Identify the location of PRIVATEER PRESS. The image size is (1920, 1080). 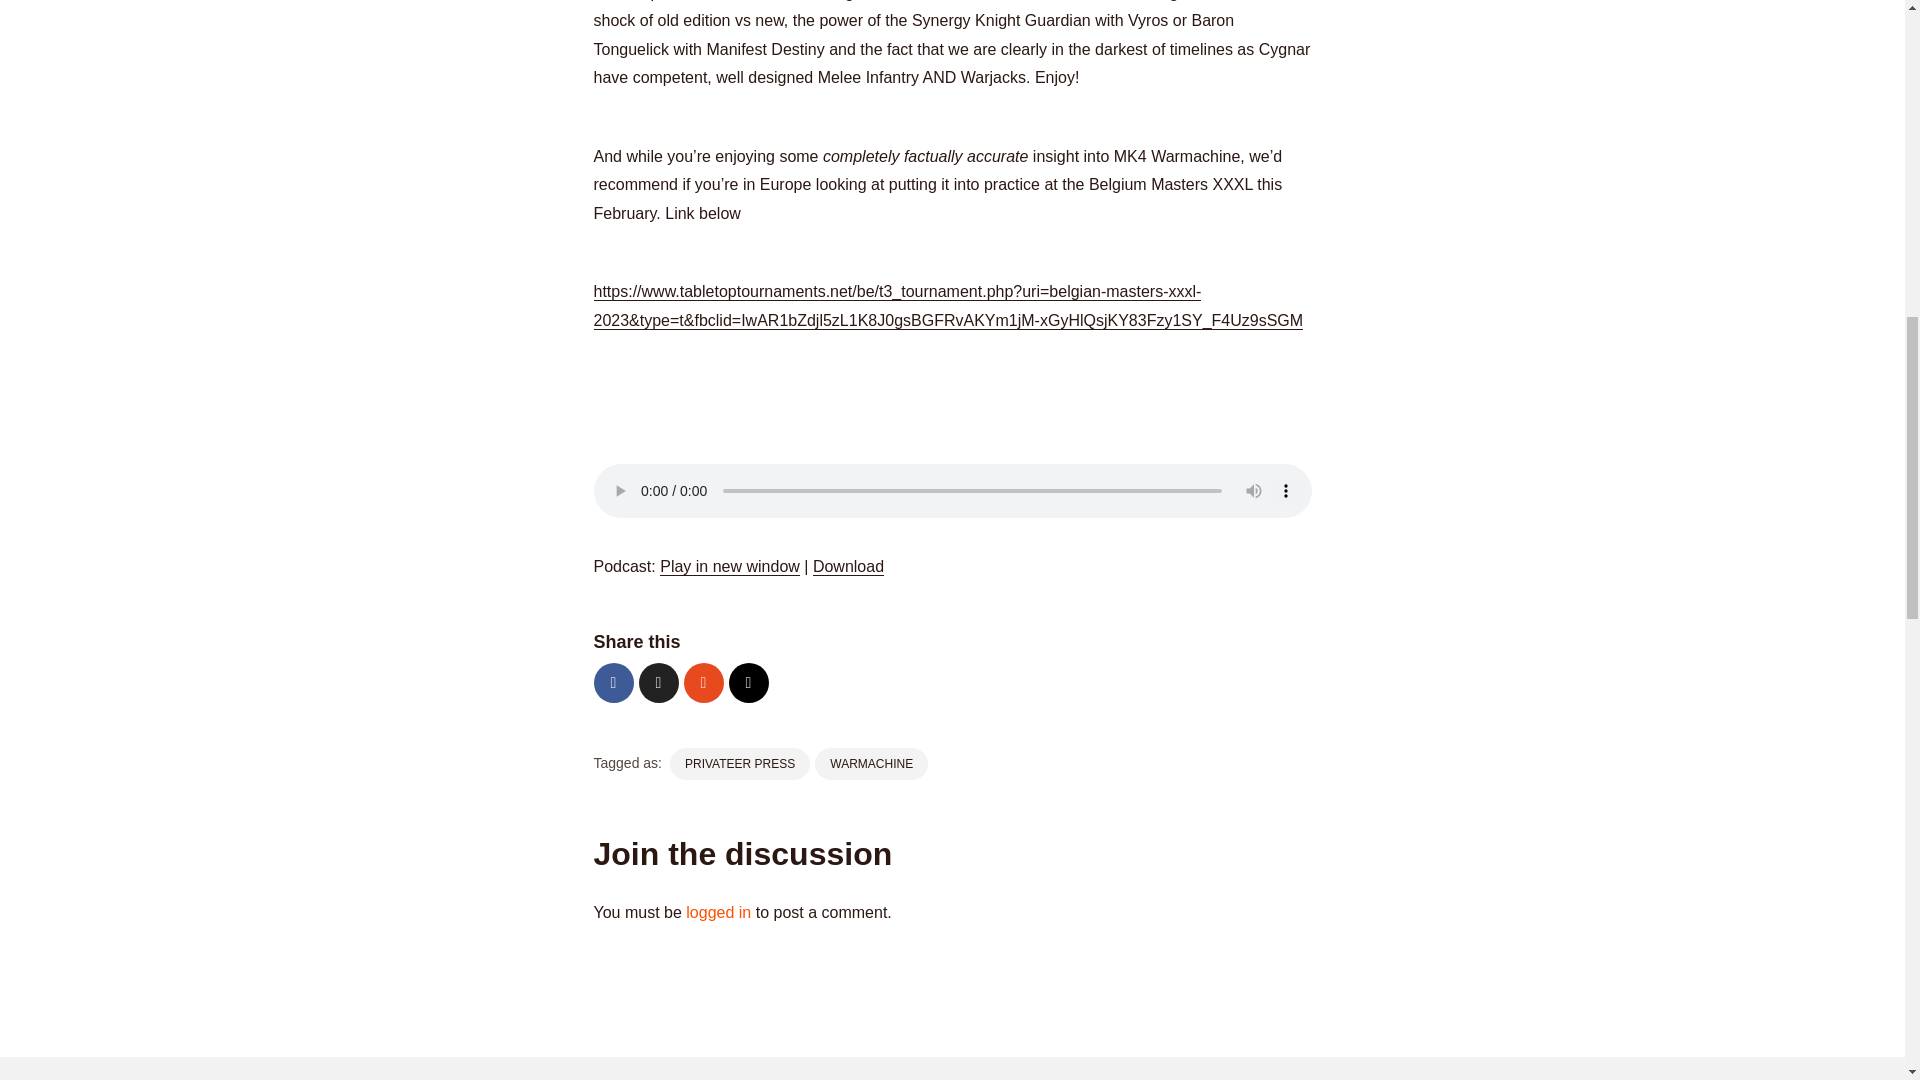
(740, 764).